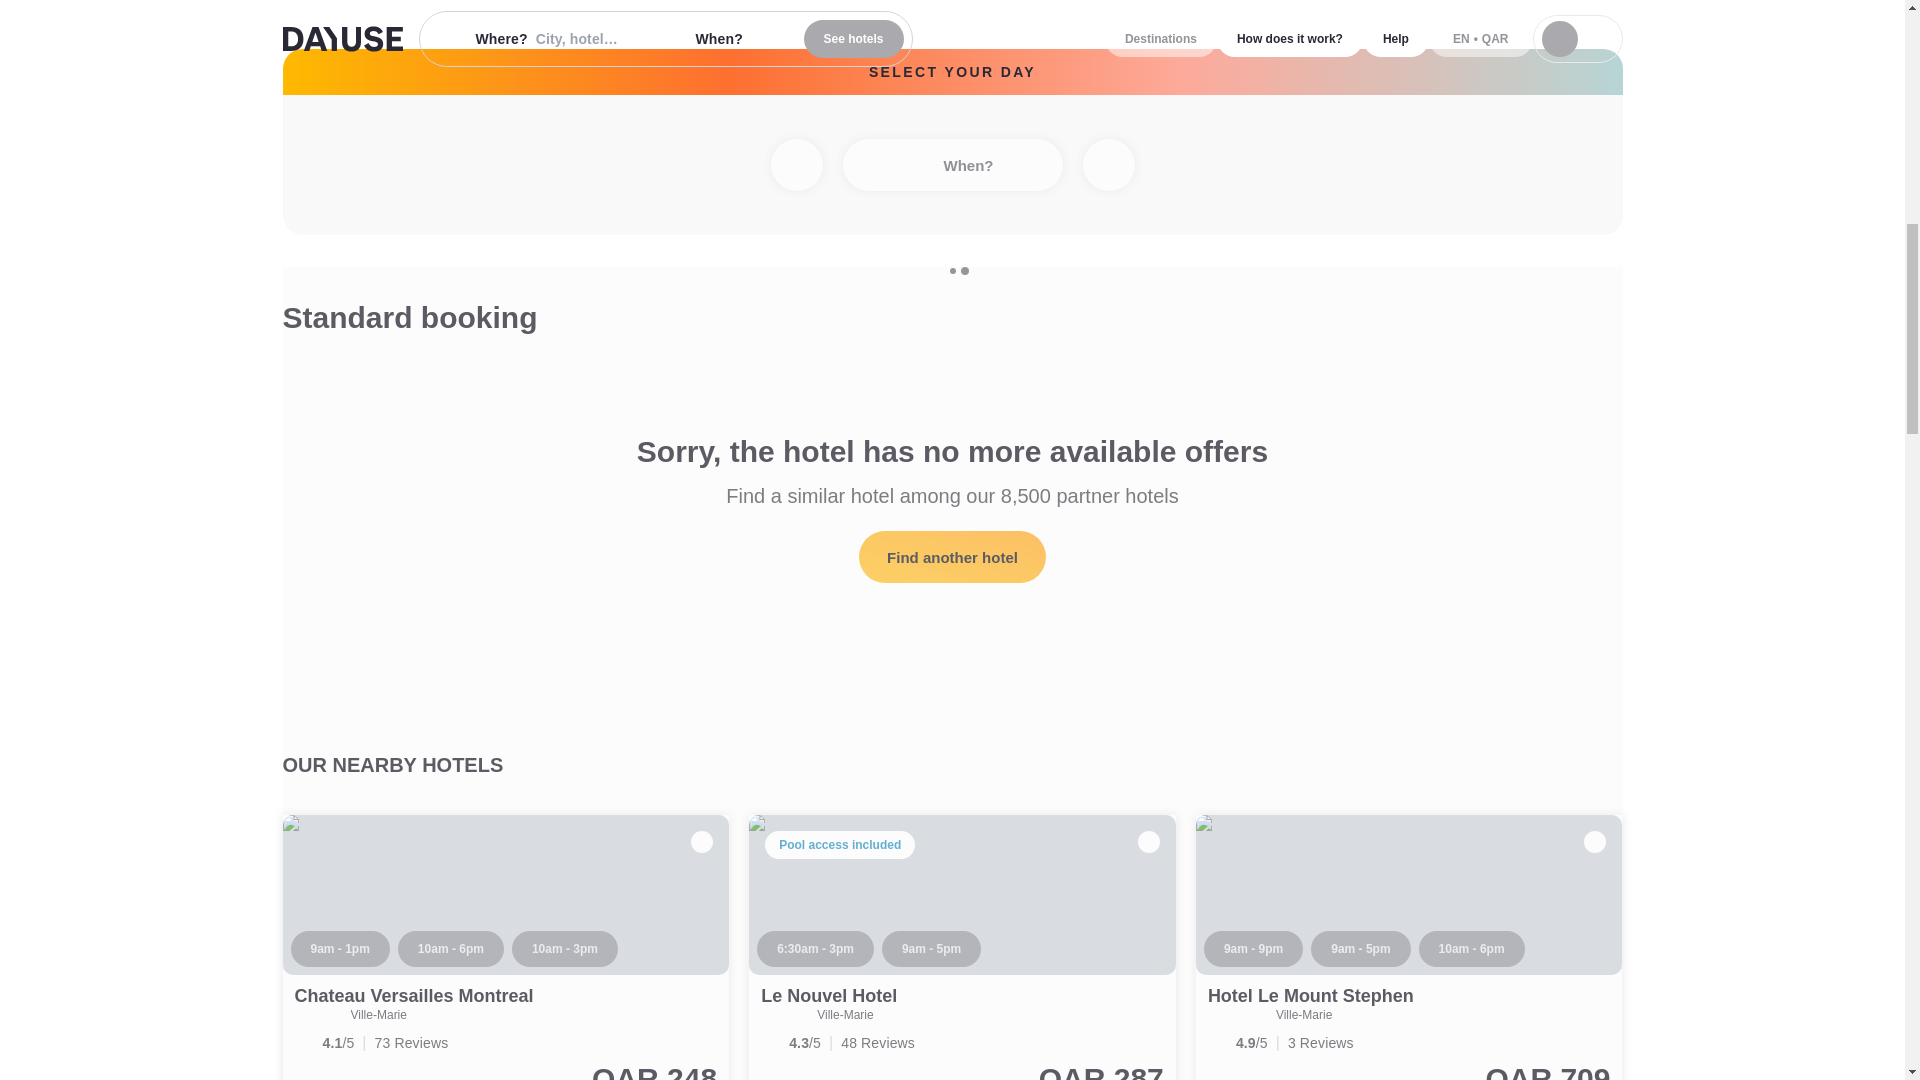 This screenshot has height=1080, width=1920. I want to click on Hotel Le Mount Stephen, so click(1310, 996).